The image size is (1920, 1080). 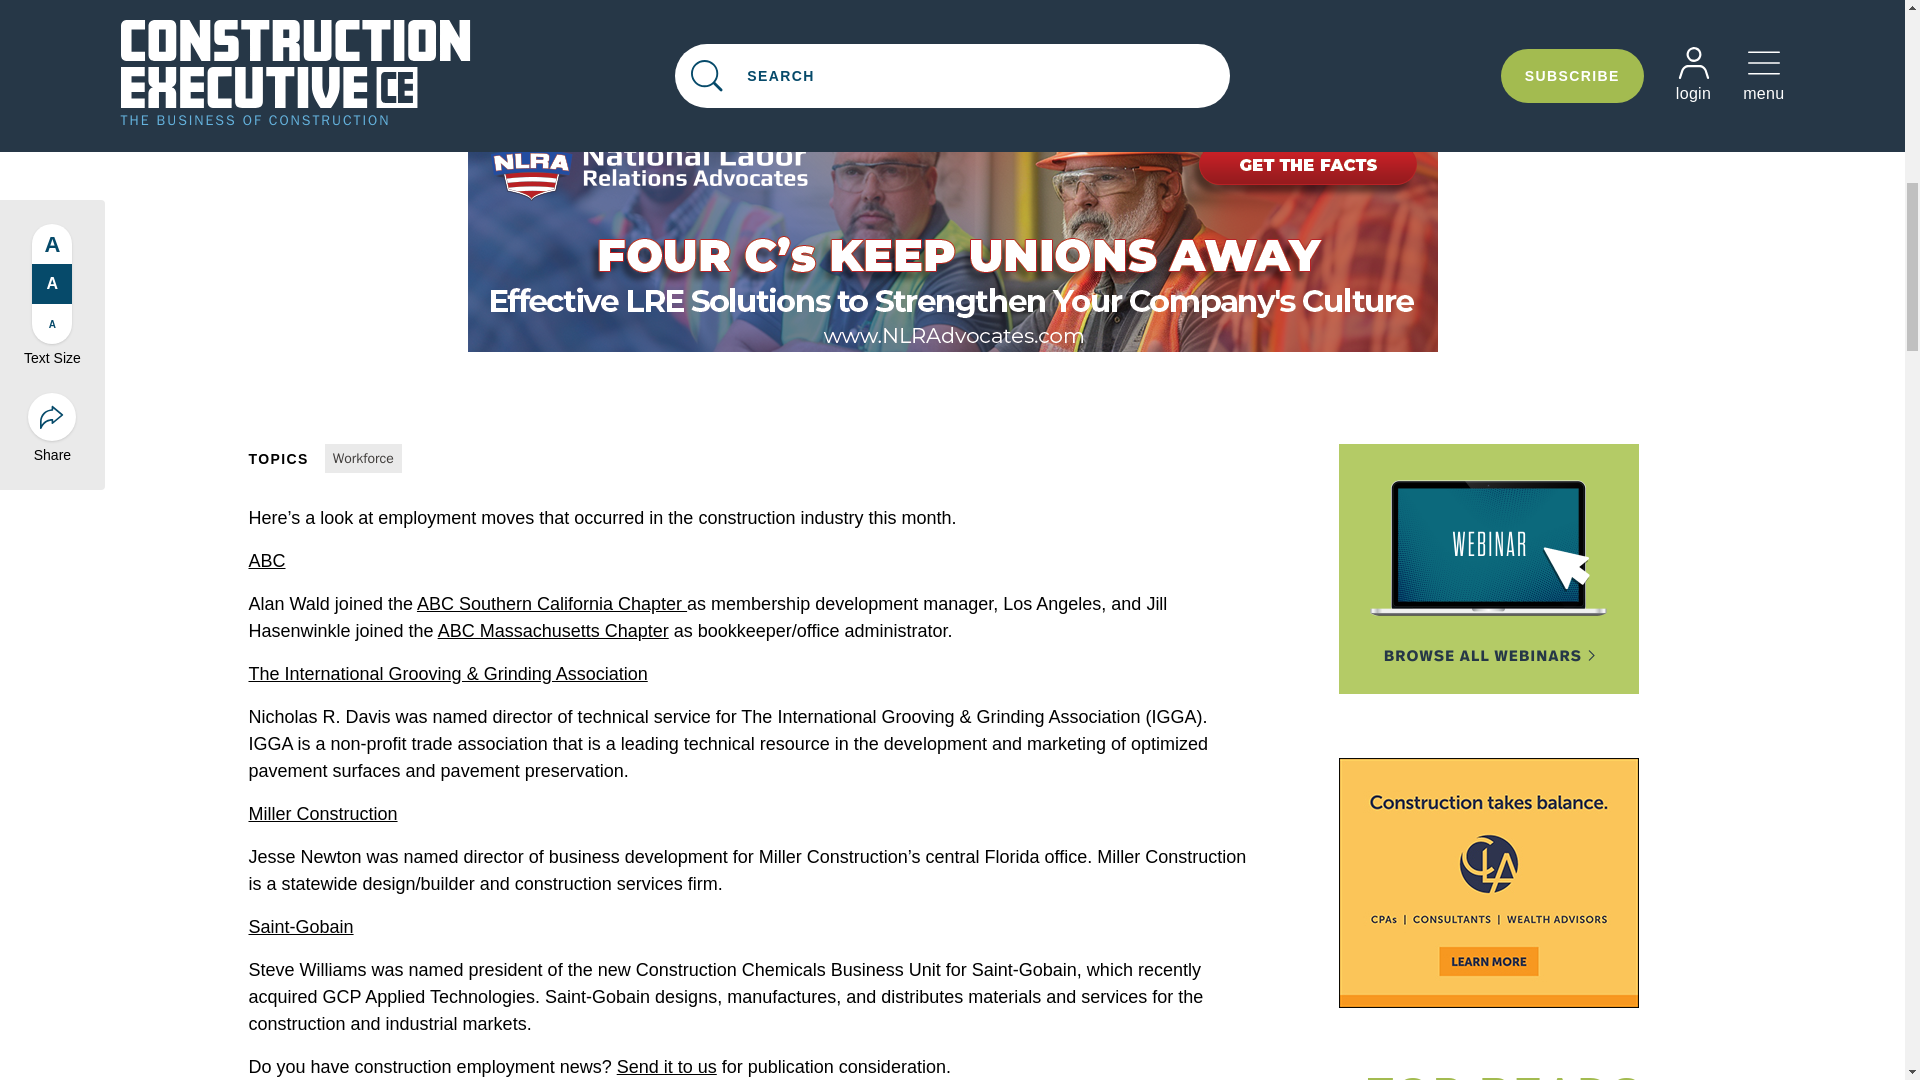 What do you see at coordinates (52, 165) in the screenshot?
I see `A` at bounding box center [52, 165].